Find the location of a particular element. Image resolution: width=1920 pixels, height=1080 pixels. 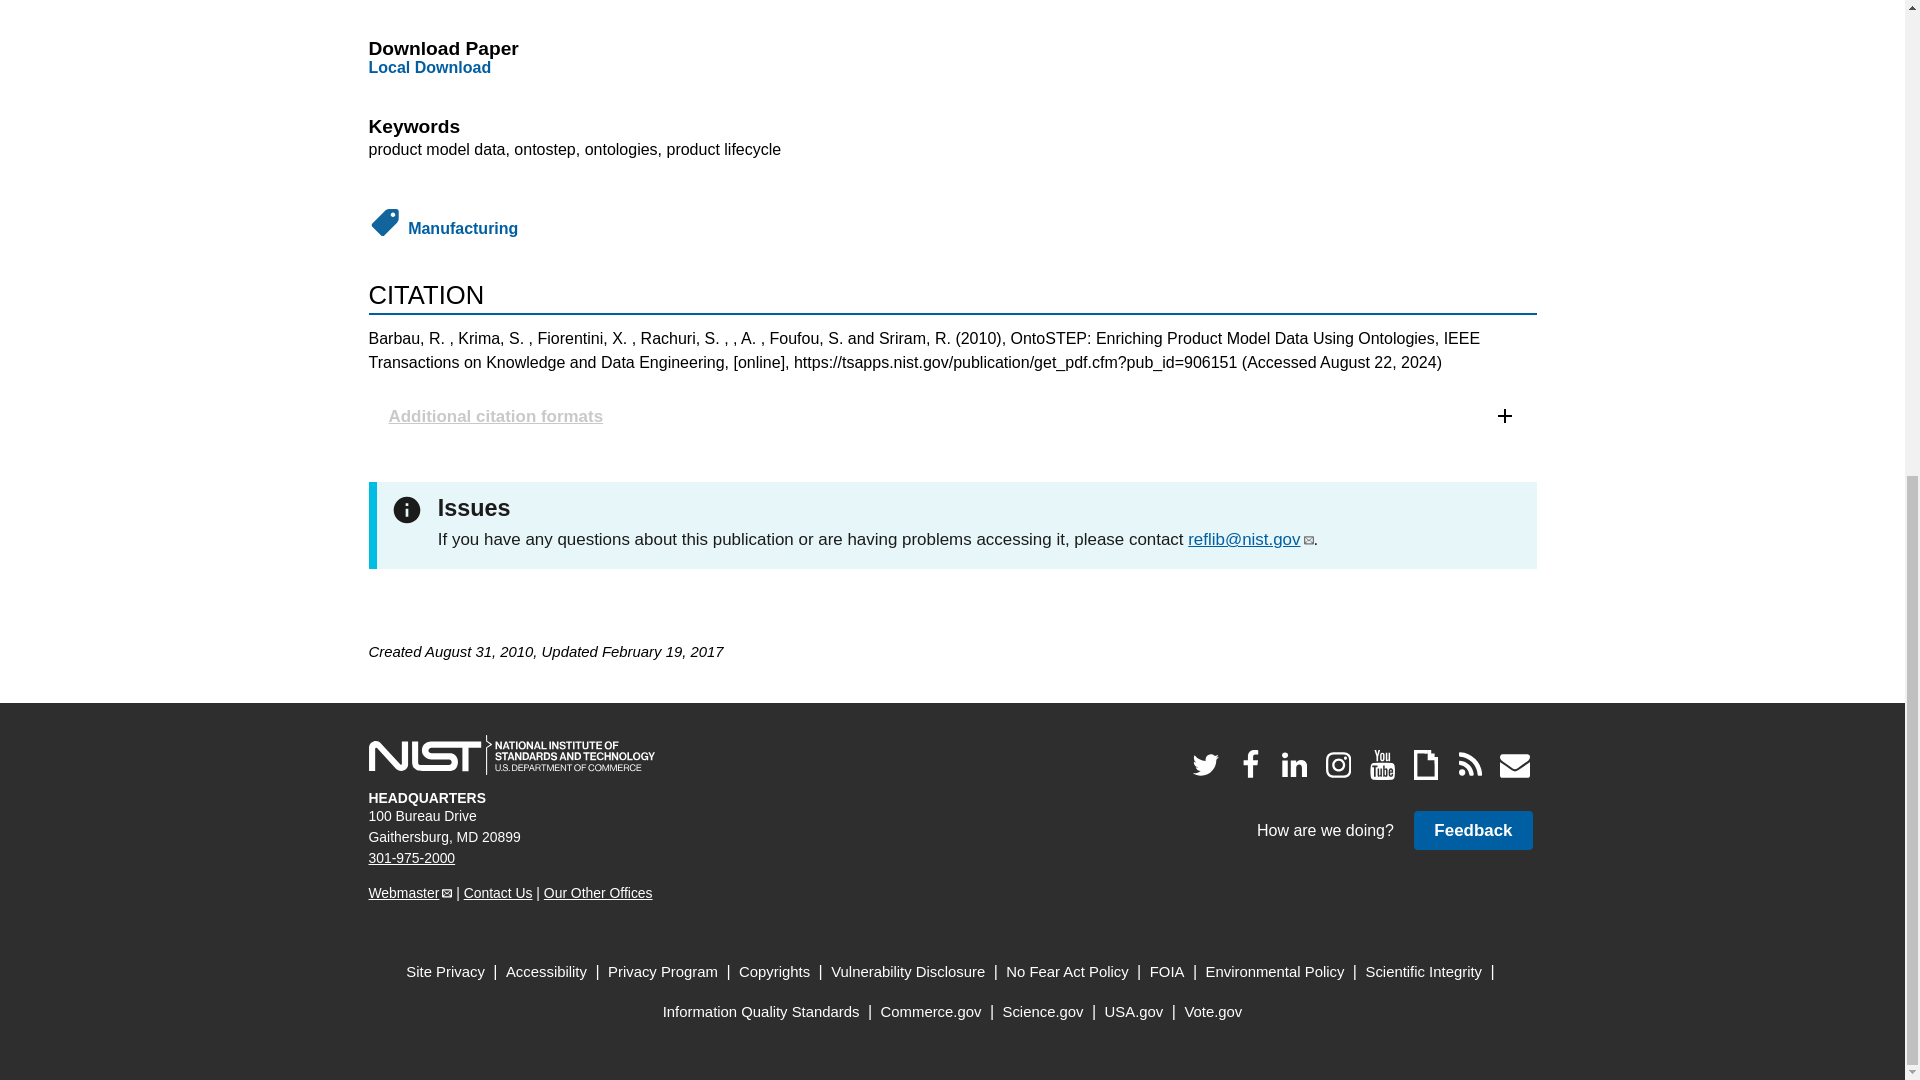

Contact Us is located at coordinates (498, 892).